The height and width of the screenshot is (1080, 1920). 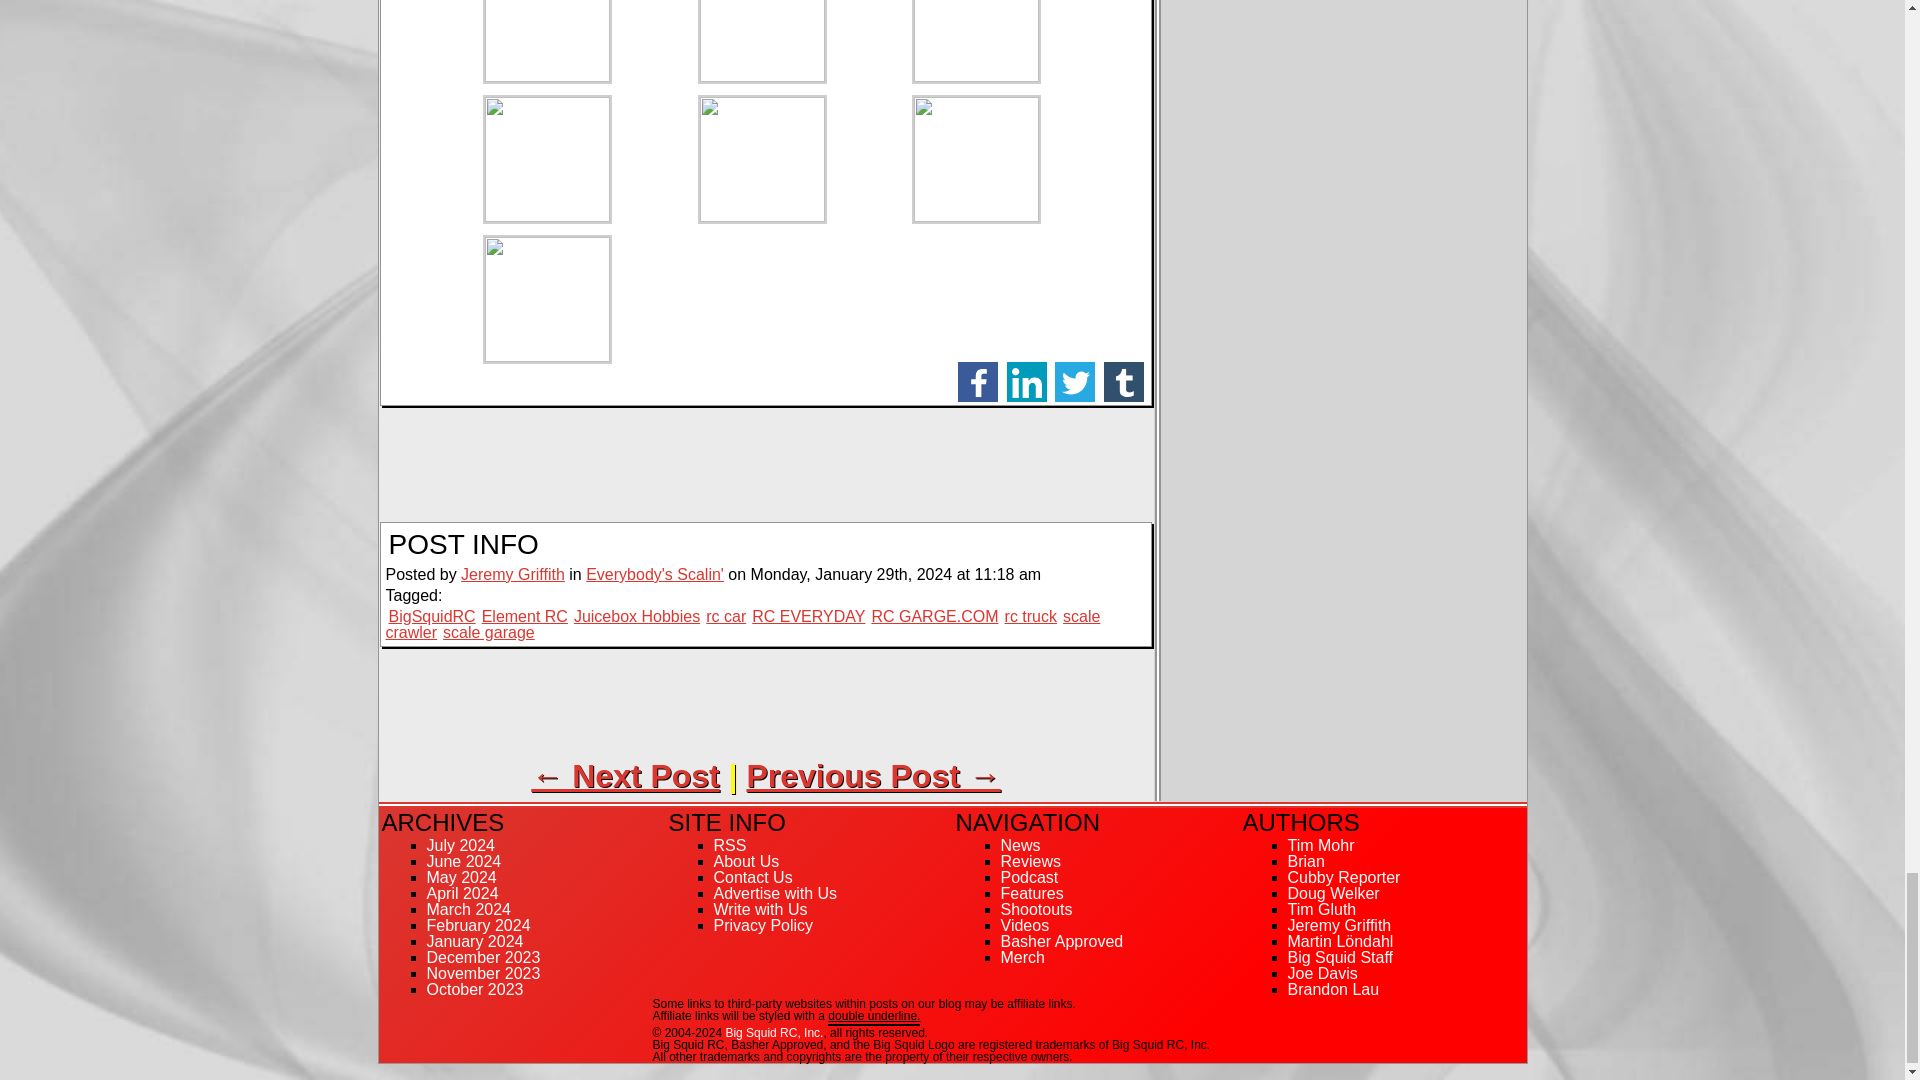 What do you see at coordinates (766, 464) in the screenshot?
I see `3rd party ad content` at bounding box center [766, 464].